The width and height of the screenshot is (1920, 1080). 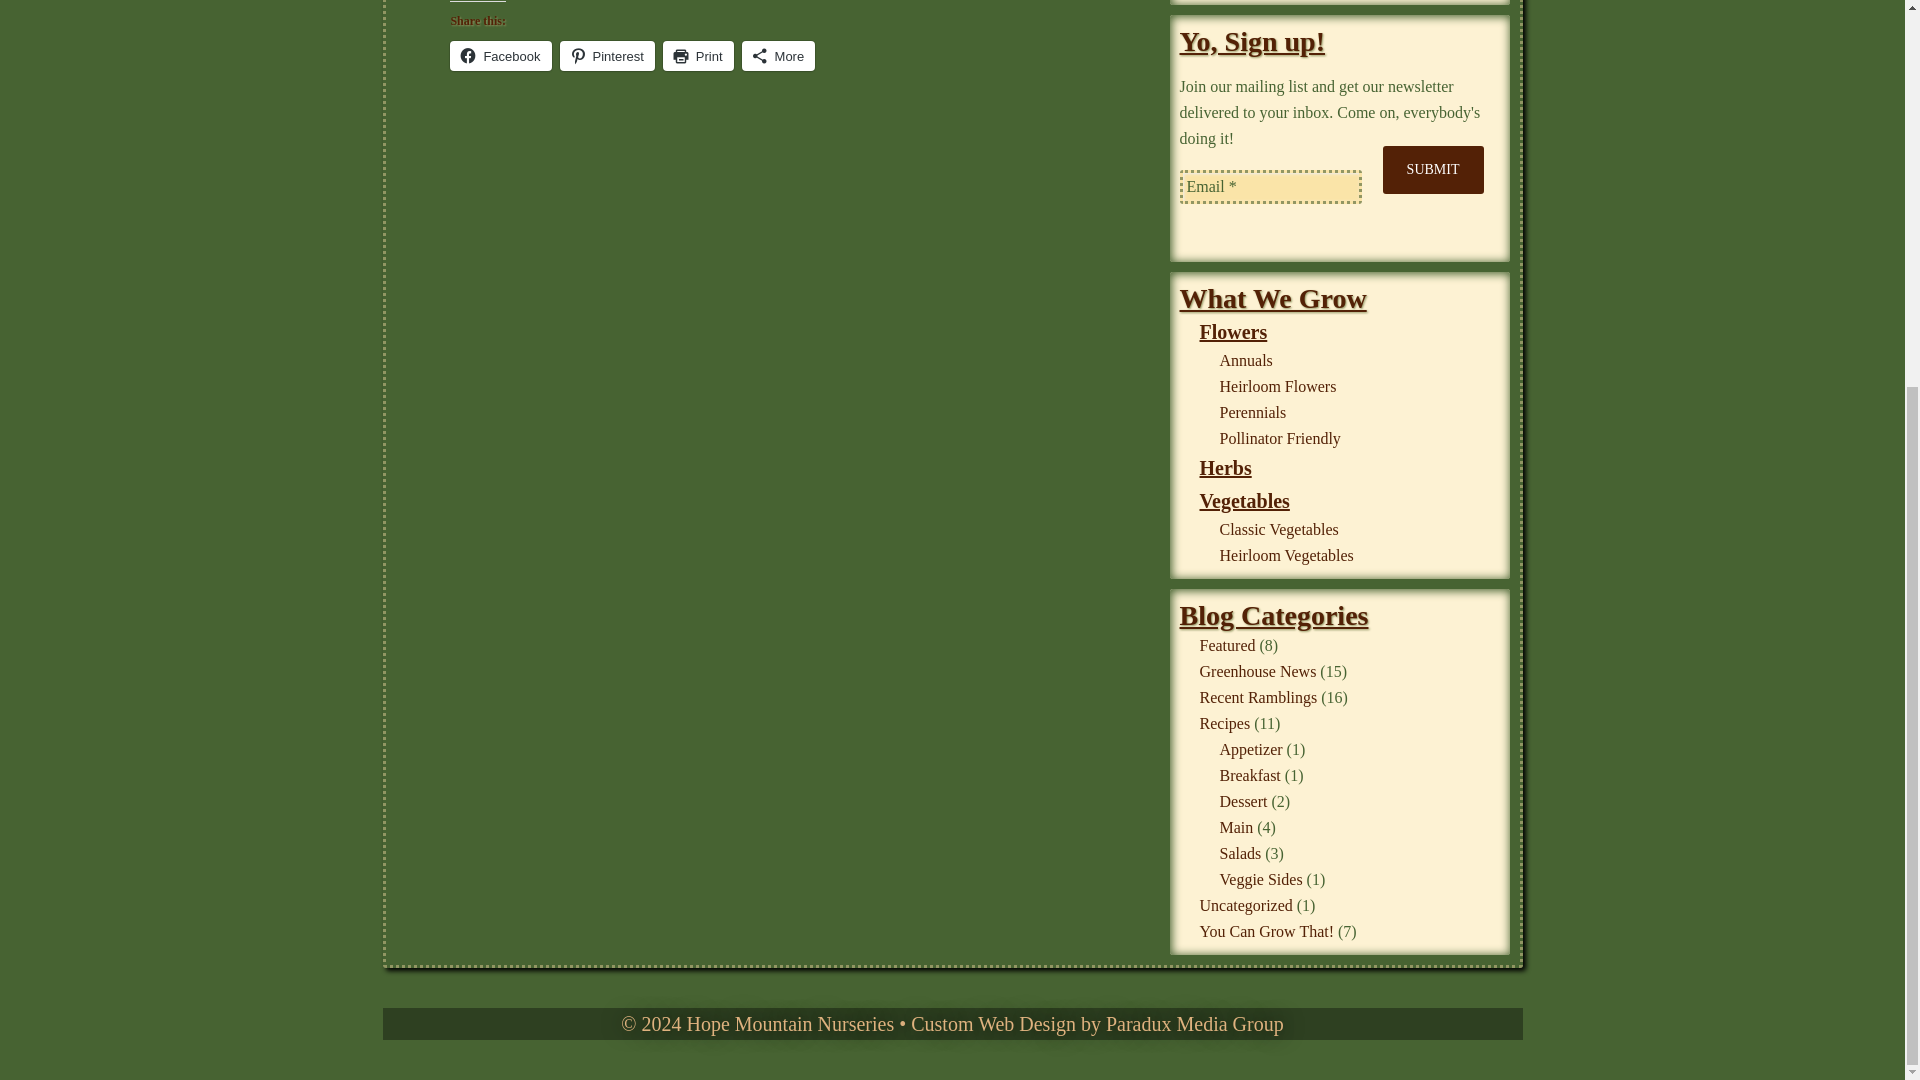 What do you see at coordinates (500, 56) in the screenshot?
I see `Click to share on Facebook` at bounding box center [500, 56].